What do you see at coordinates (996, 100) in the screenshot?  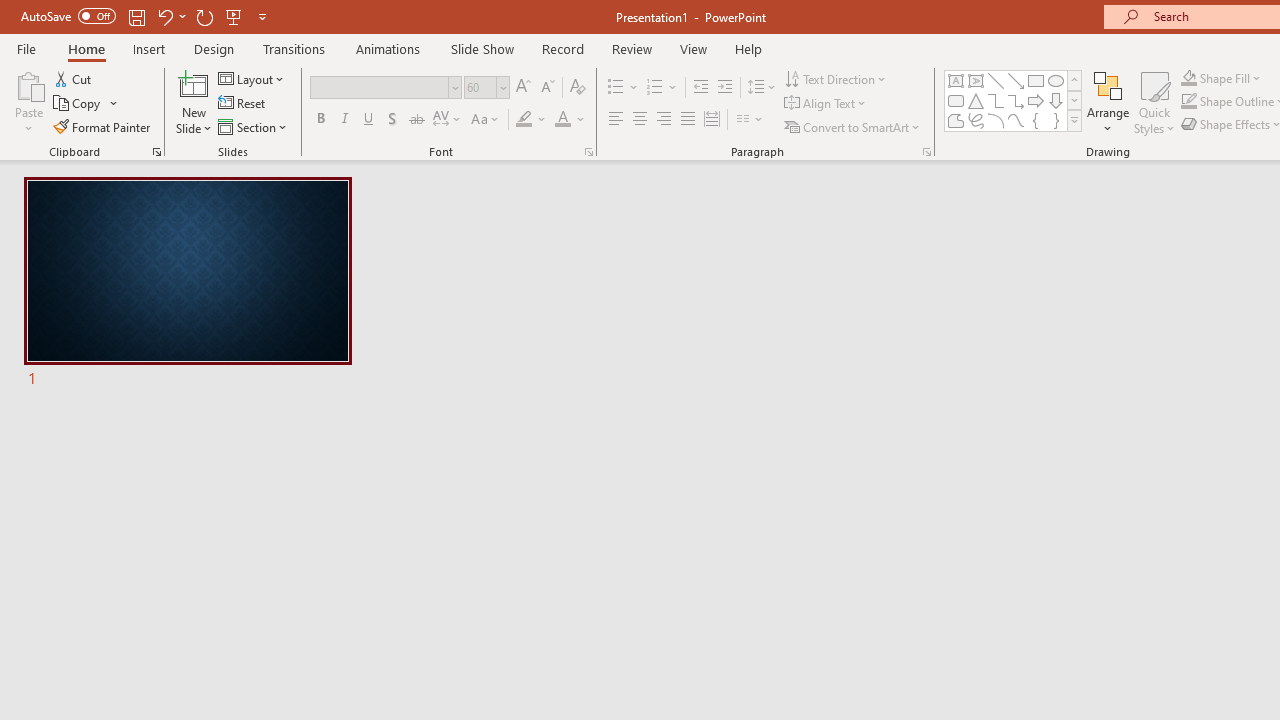 I see `Connector: Elbow` at bounding box center [996, 100].